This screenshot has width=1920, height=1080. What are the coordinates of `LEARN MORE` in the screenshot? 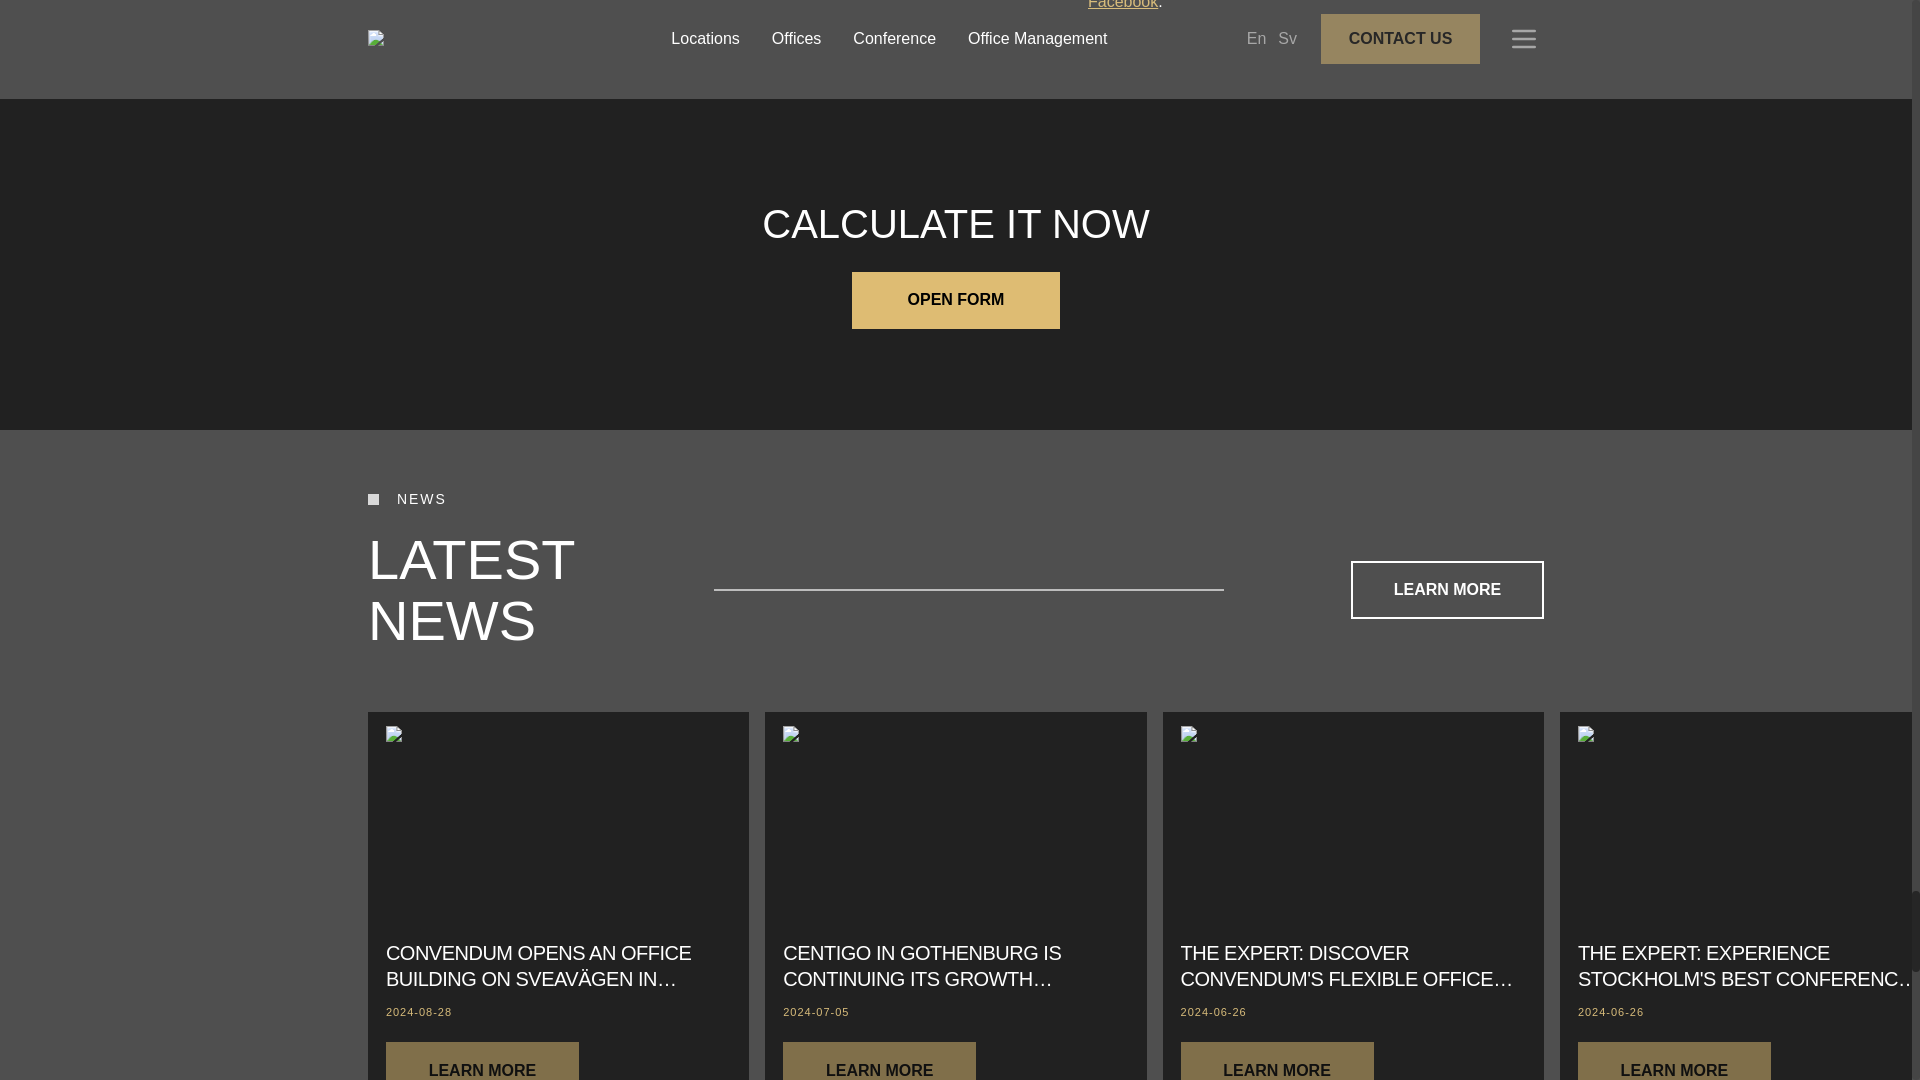 It's located at (1447, 589).